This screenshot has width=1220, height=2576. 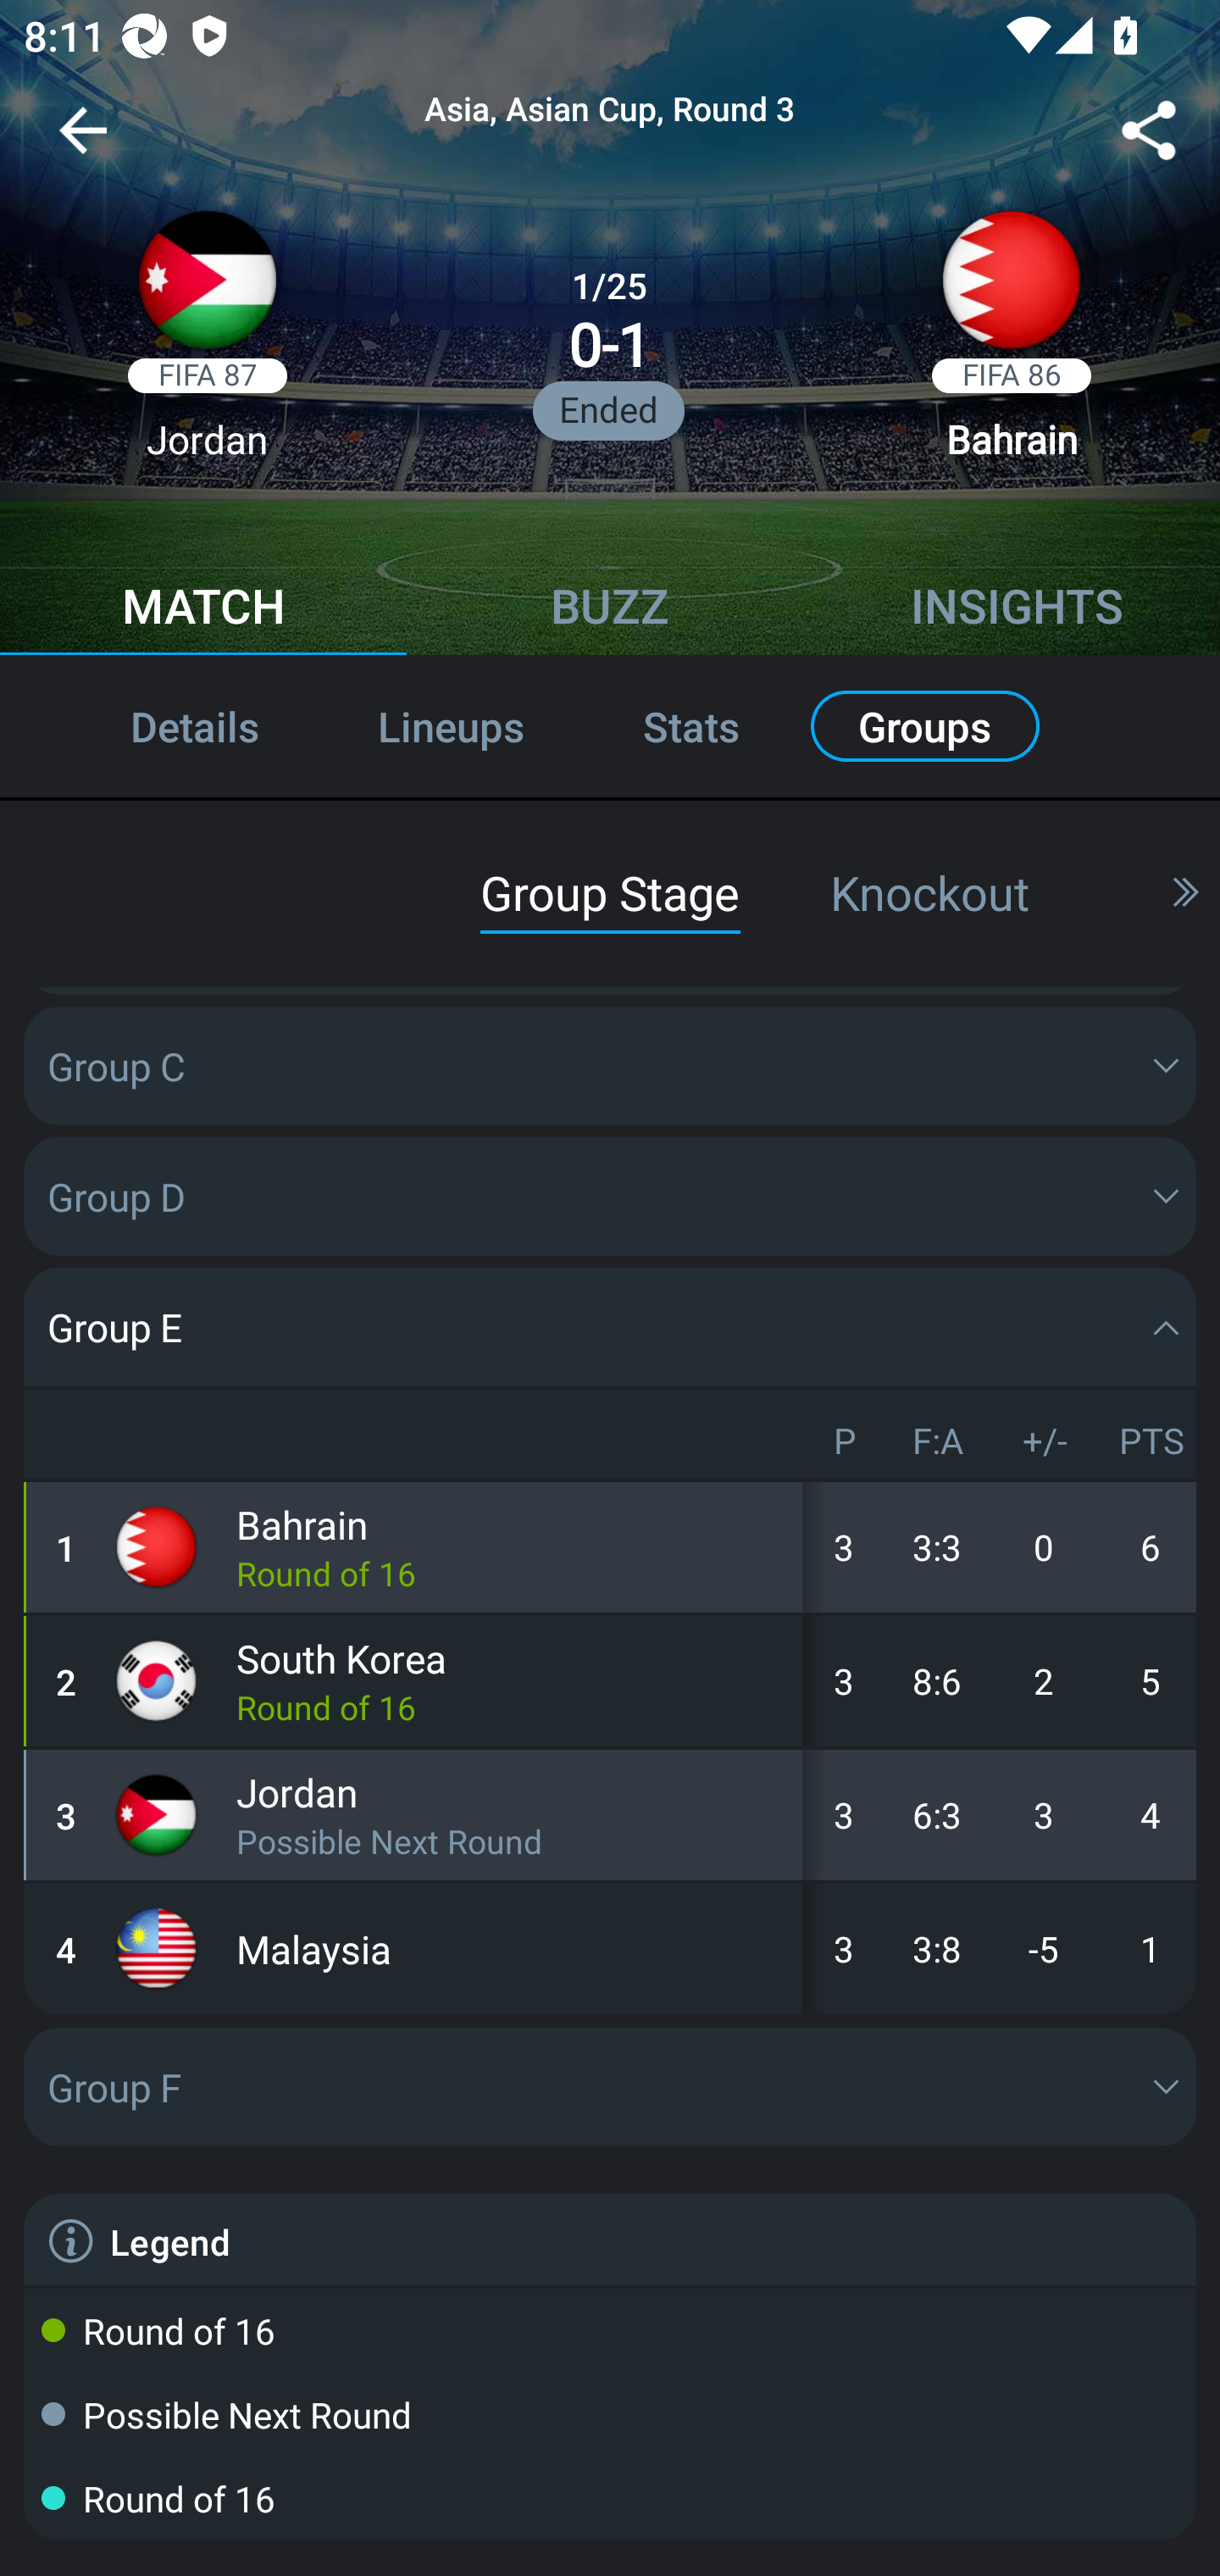 What do you see at coordinates (451, 726) in the screenshot?
I see `Lineups` at bounding box center [451, 726].